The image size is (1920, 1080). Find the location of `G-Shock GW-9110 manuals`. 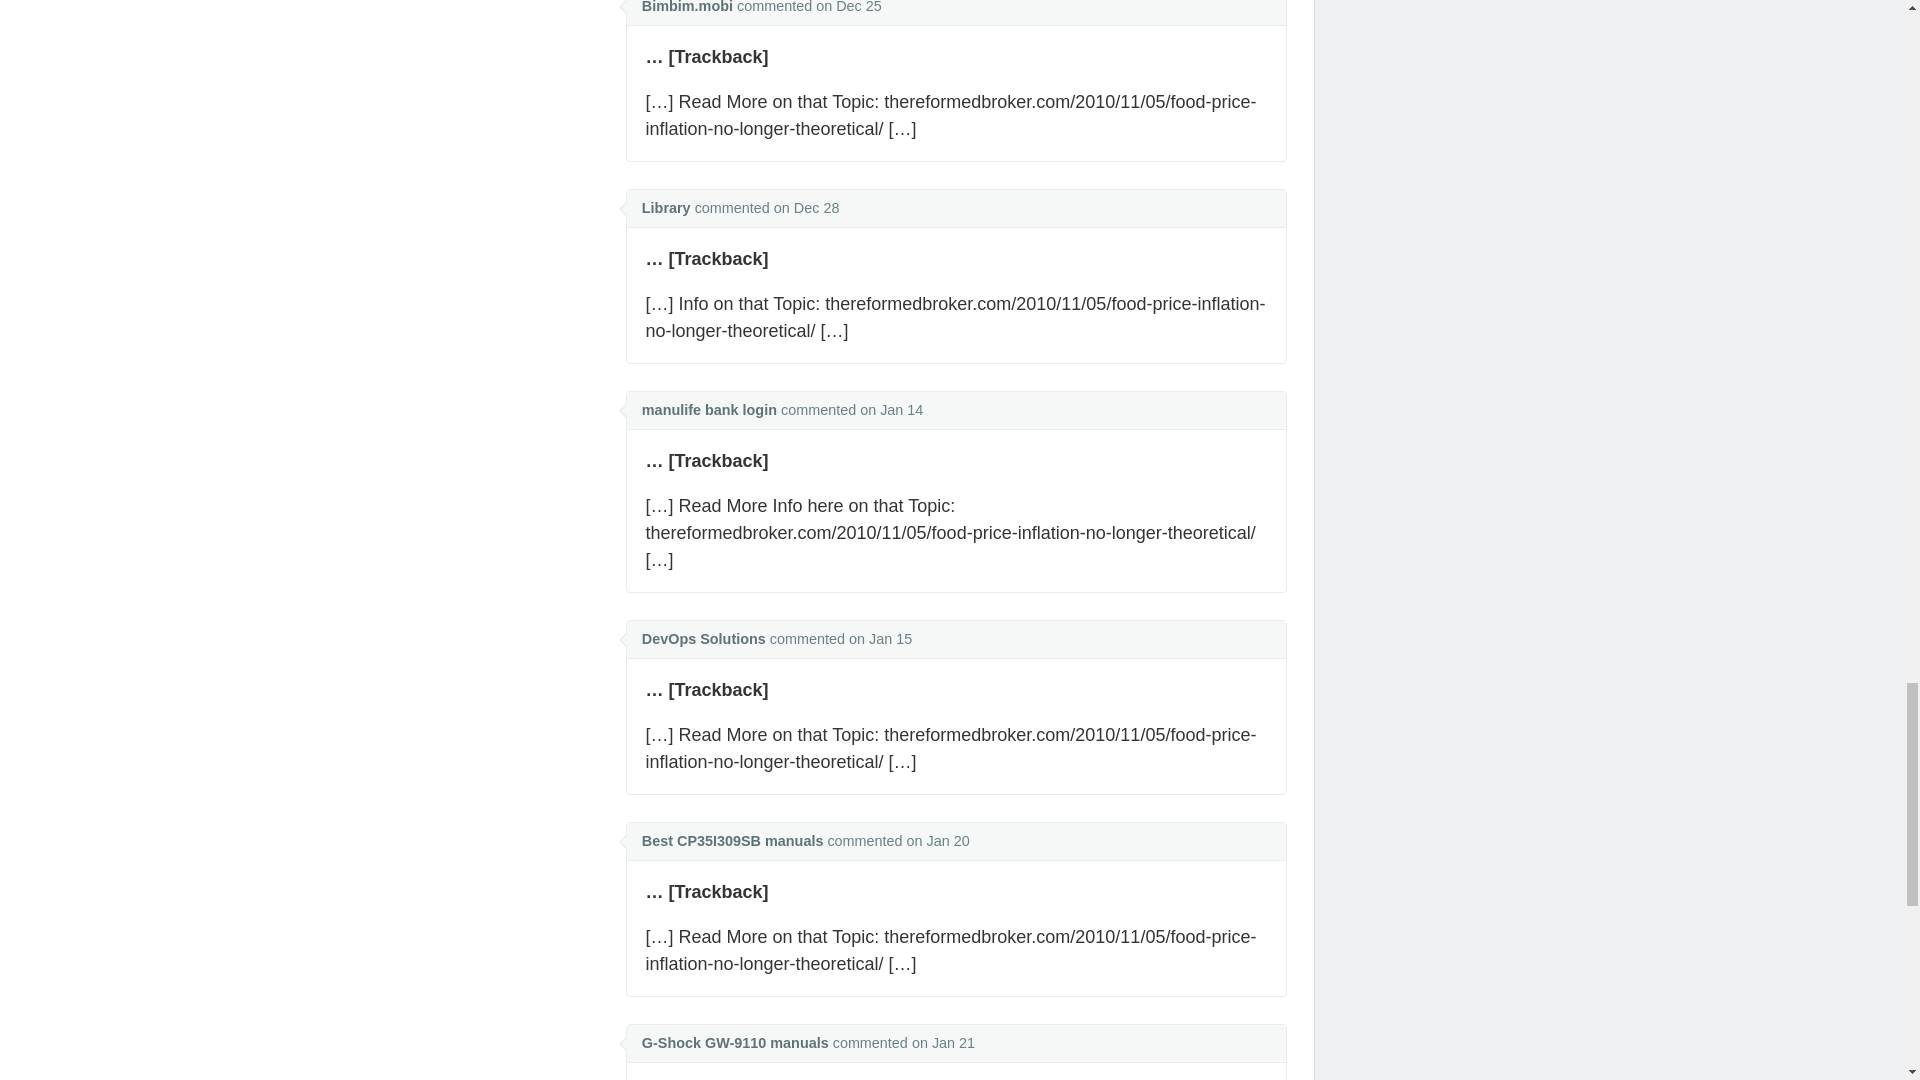

G-Shock GW-9110 manuals is located at coordinates (735, 1042).